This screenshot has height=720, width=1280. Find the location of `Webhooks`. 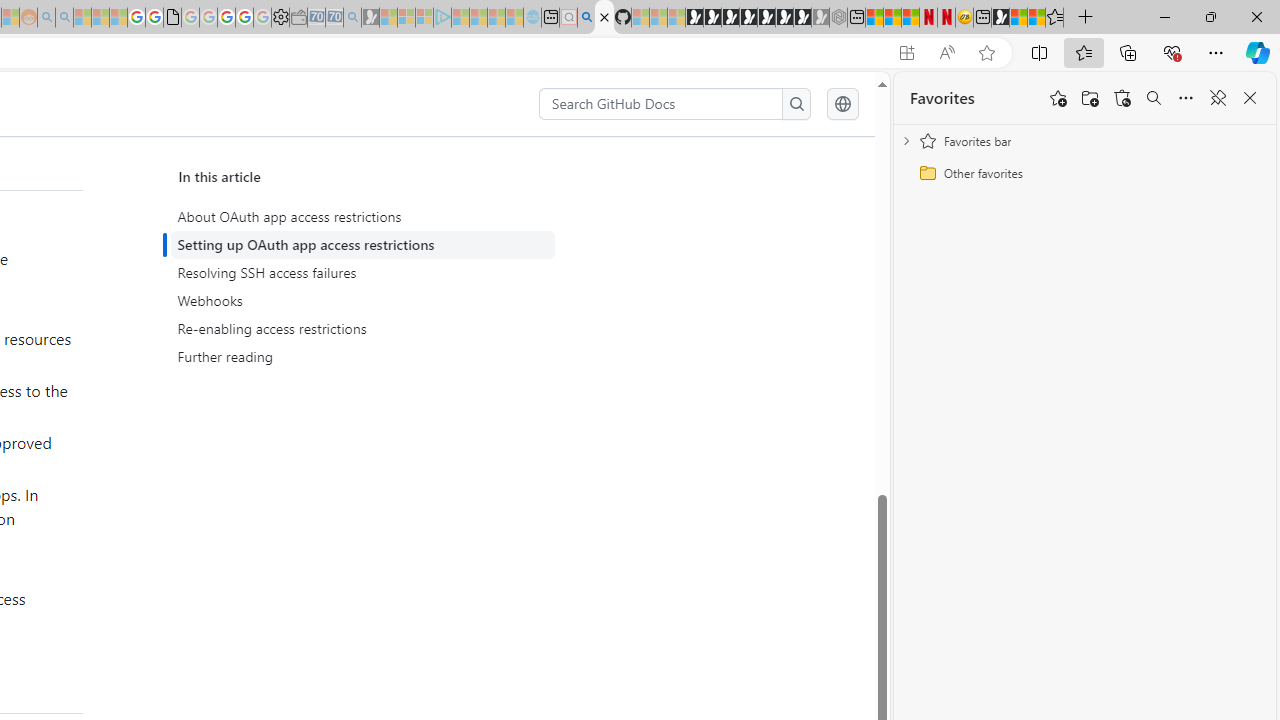

Webhooks is located at coordinates (362, 301).